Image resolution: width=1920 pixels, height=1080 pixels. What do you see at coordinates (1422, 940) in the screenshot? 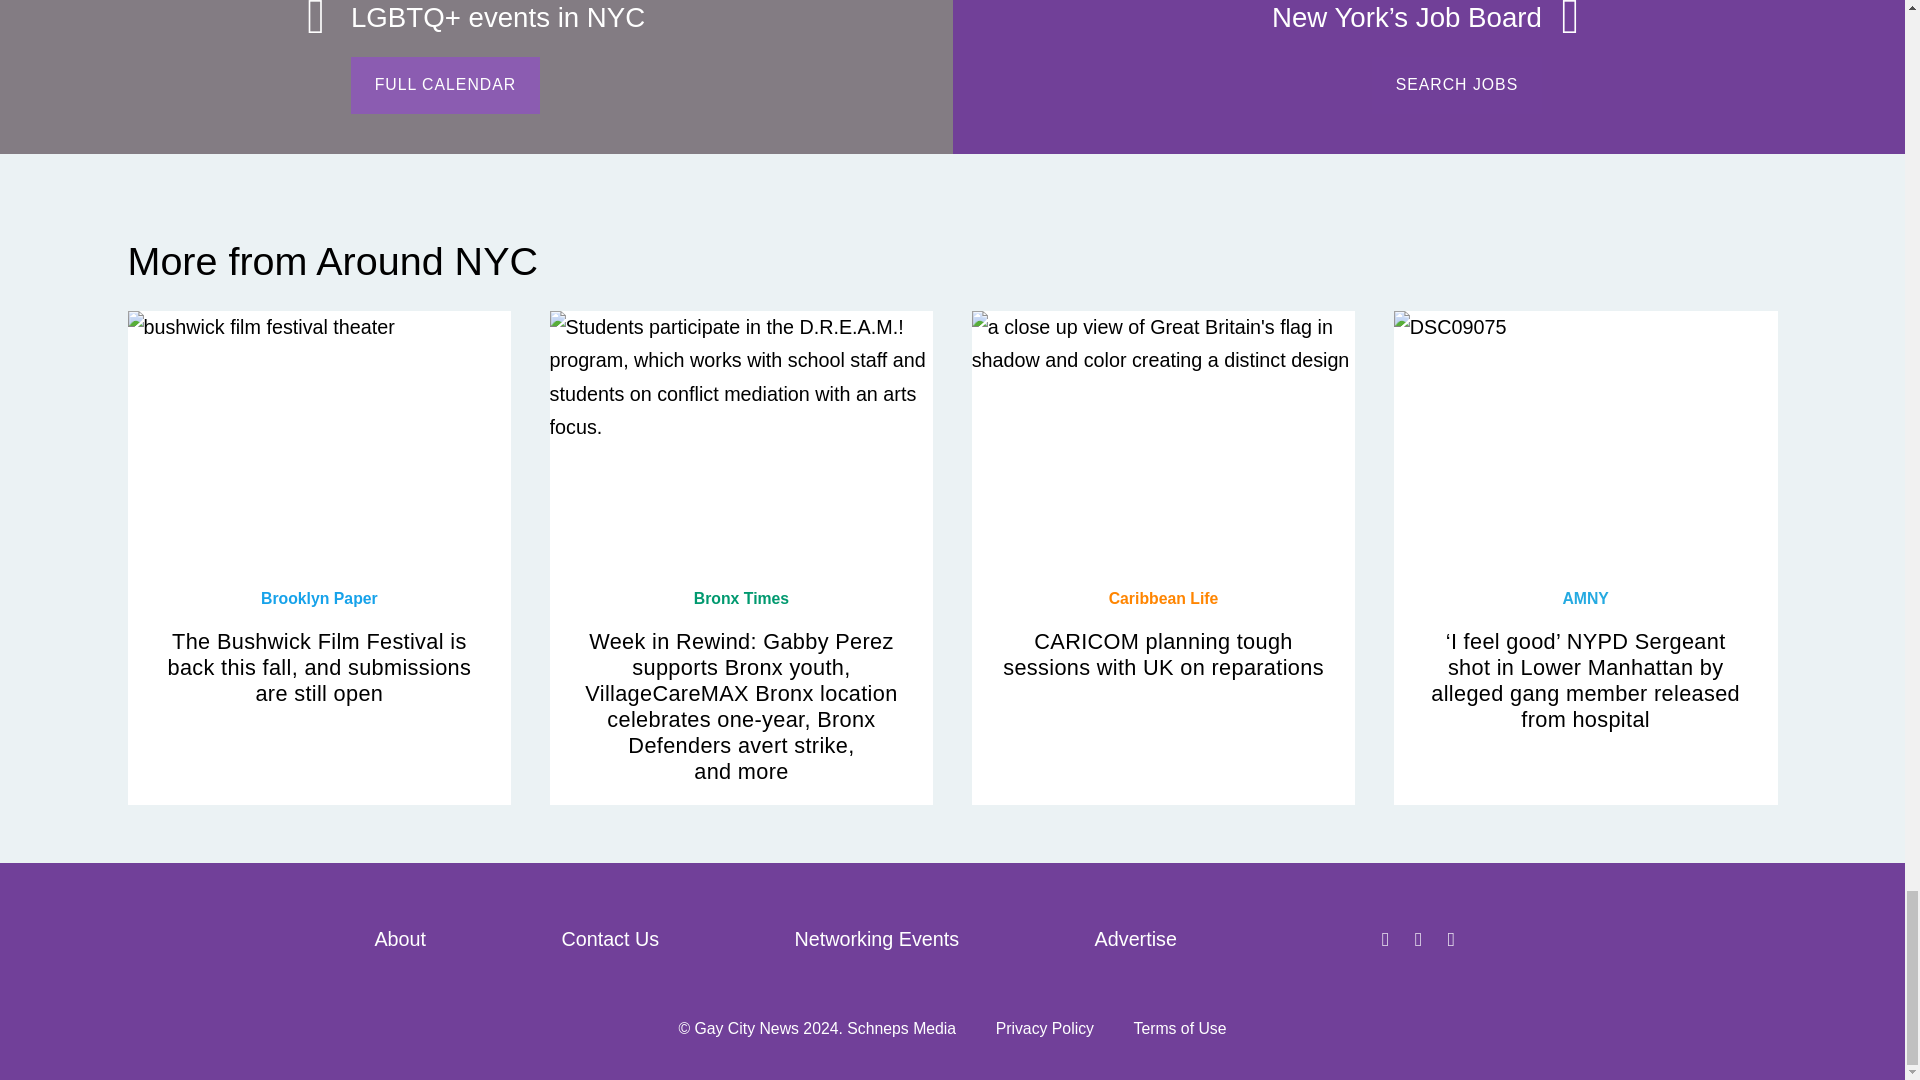
I see `Twitter` at bounding box center [1422, 940].